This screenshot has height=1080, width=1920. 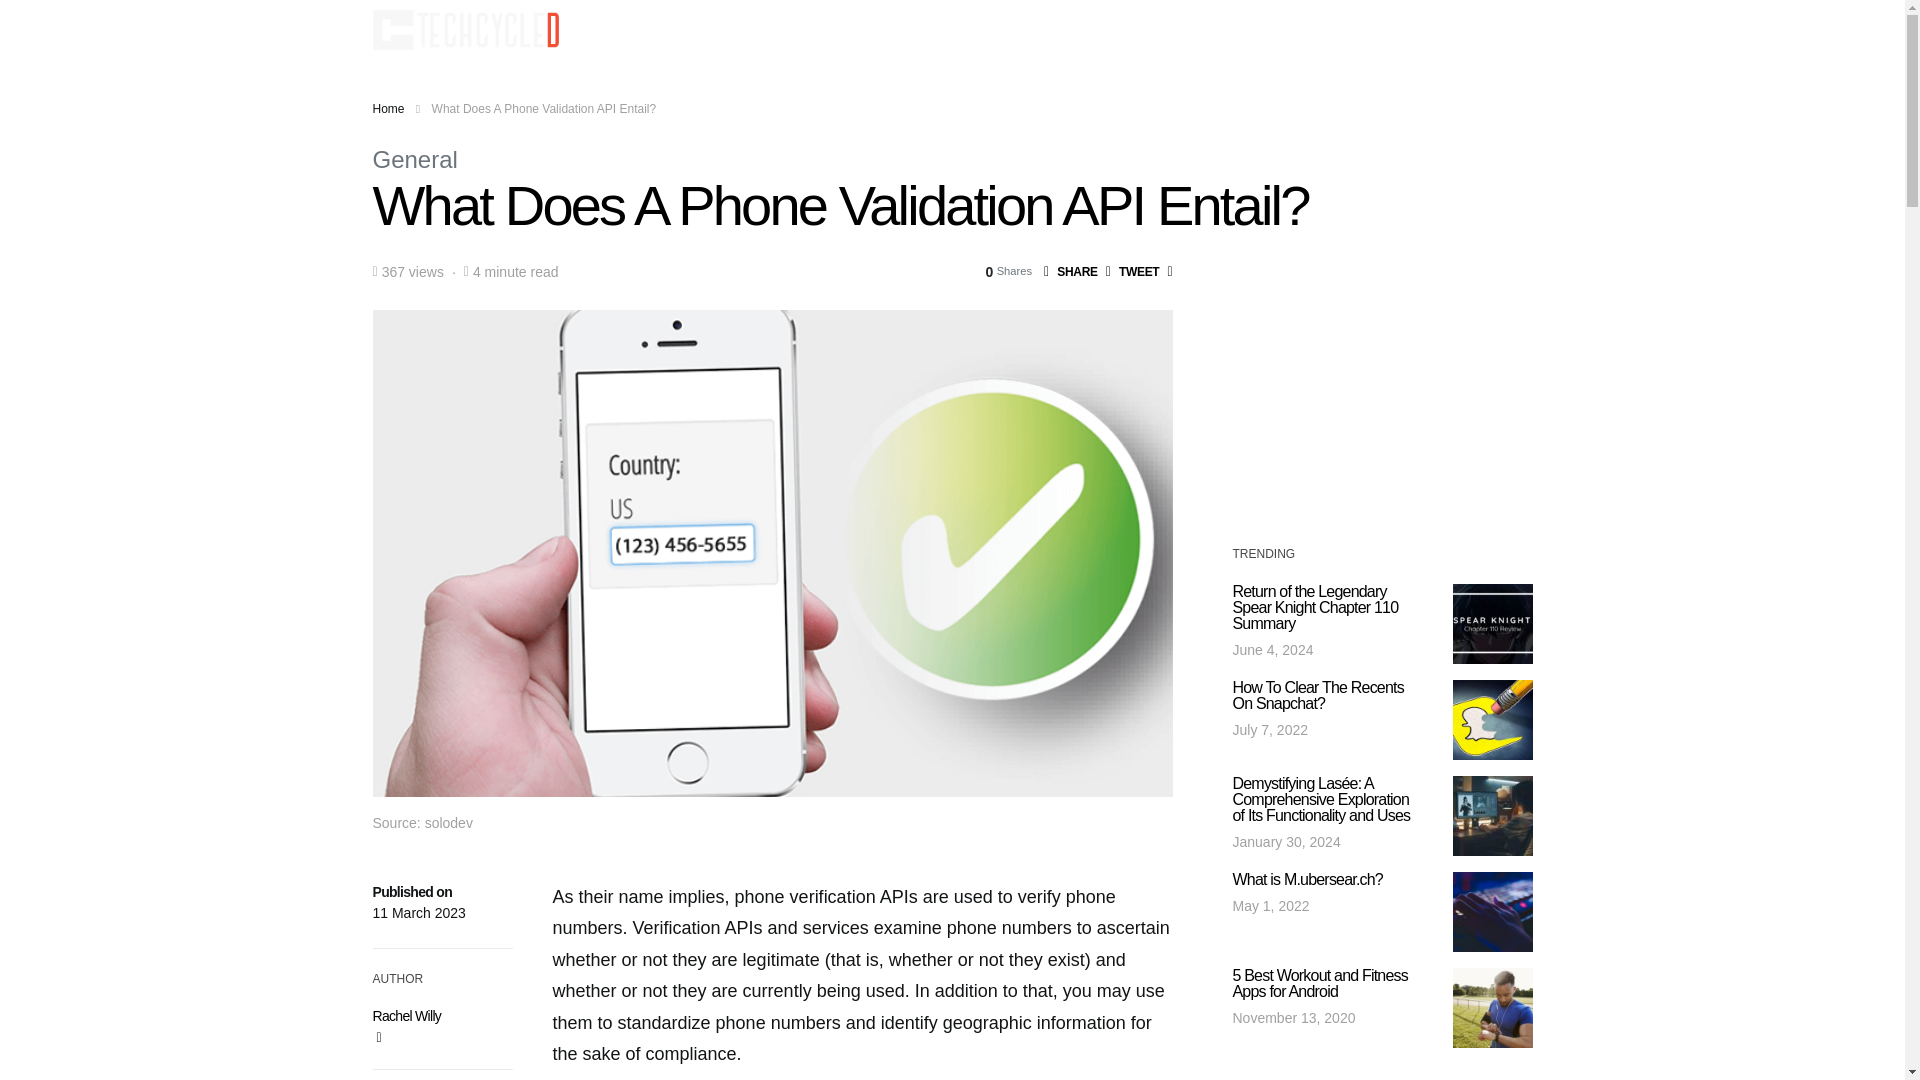 What do you see at coordinates (894, 30) in the screenshot?
I see `REVIEWS` at bounding box center [894, 30].